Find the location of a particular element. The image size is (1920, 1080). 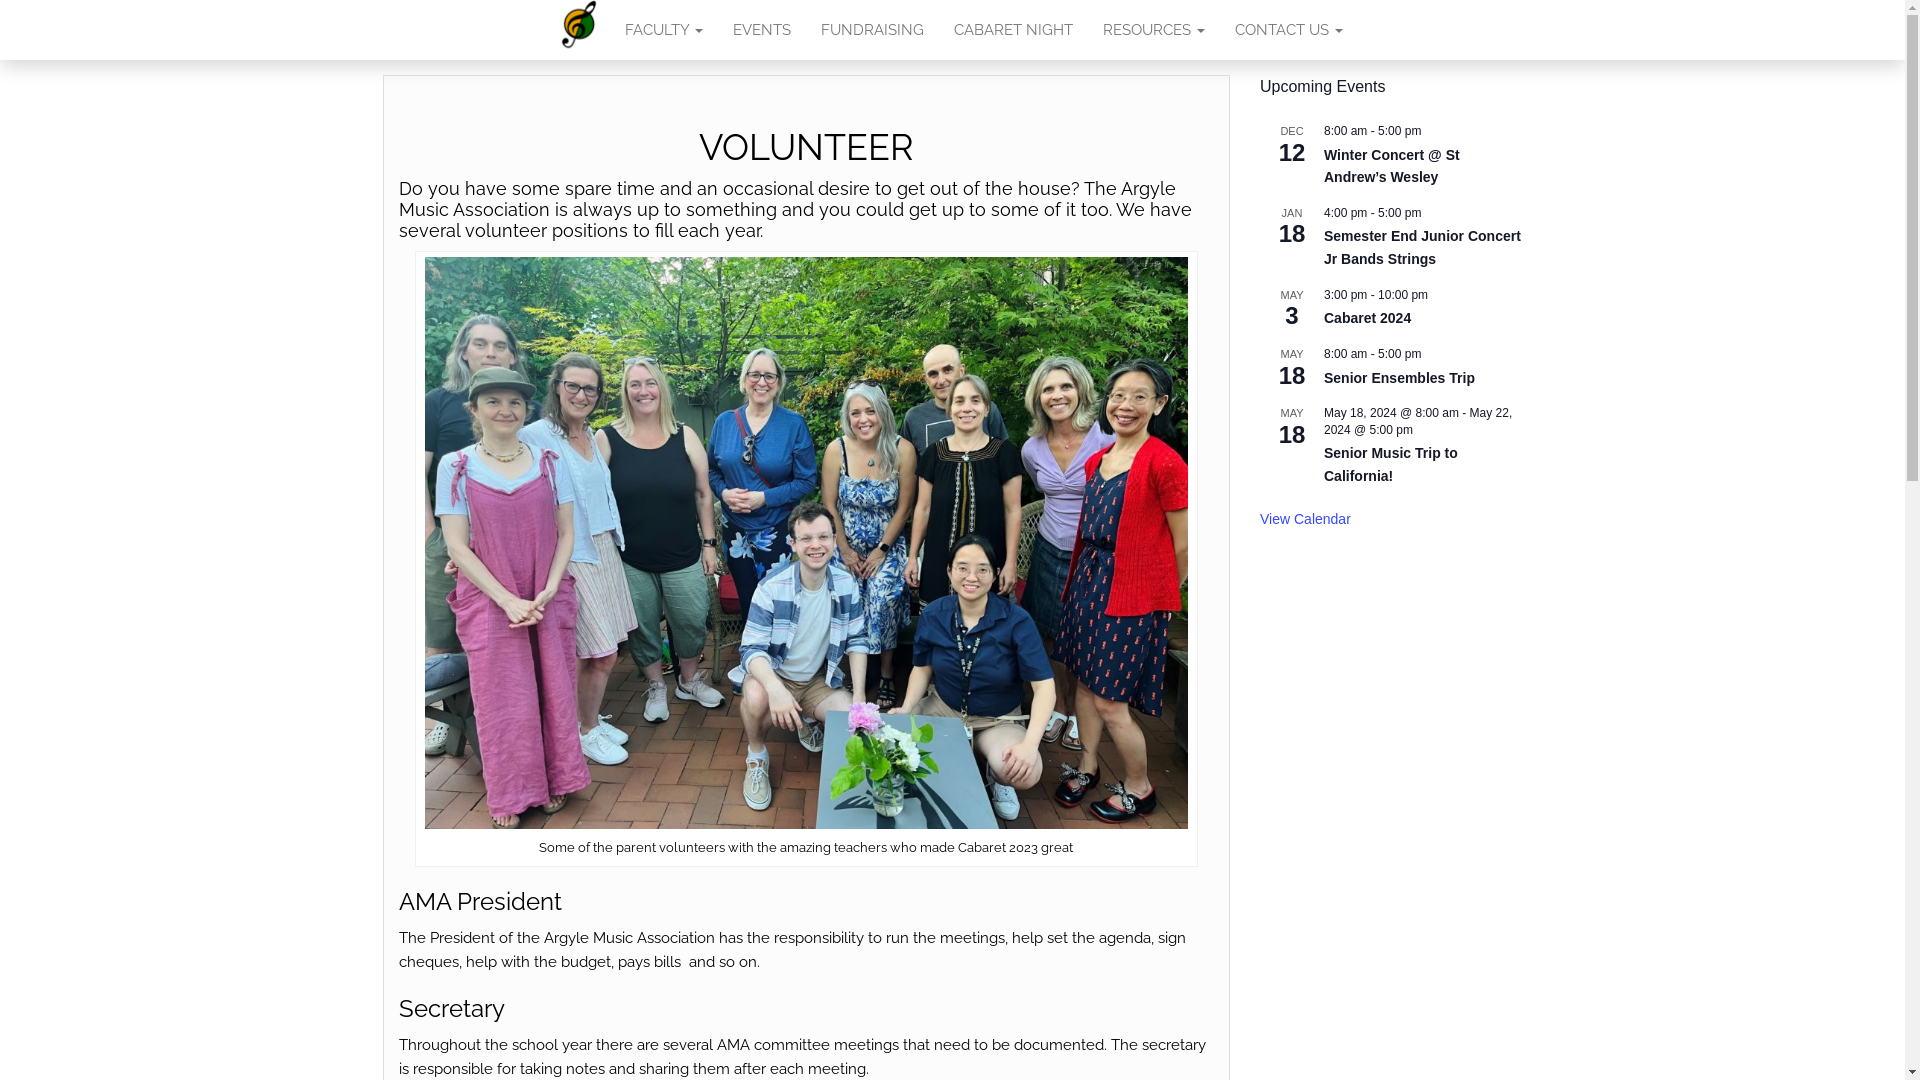

EVENTS is located at coordinates (762, 30).